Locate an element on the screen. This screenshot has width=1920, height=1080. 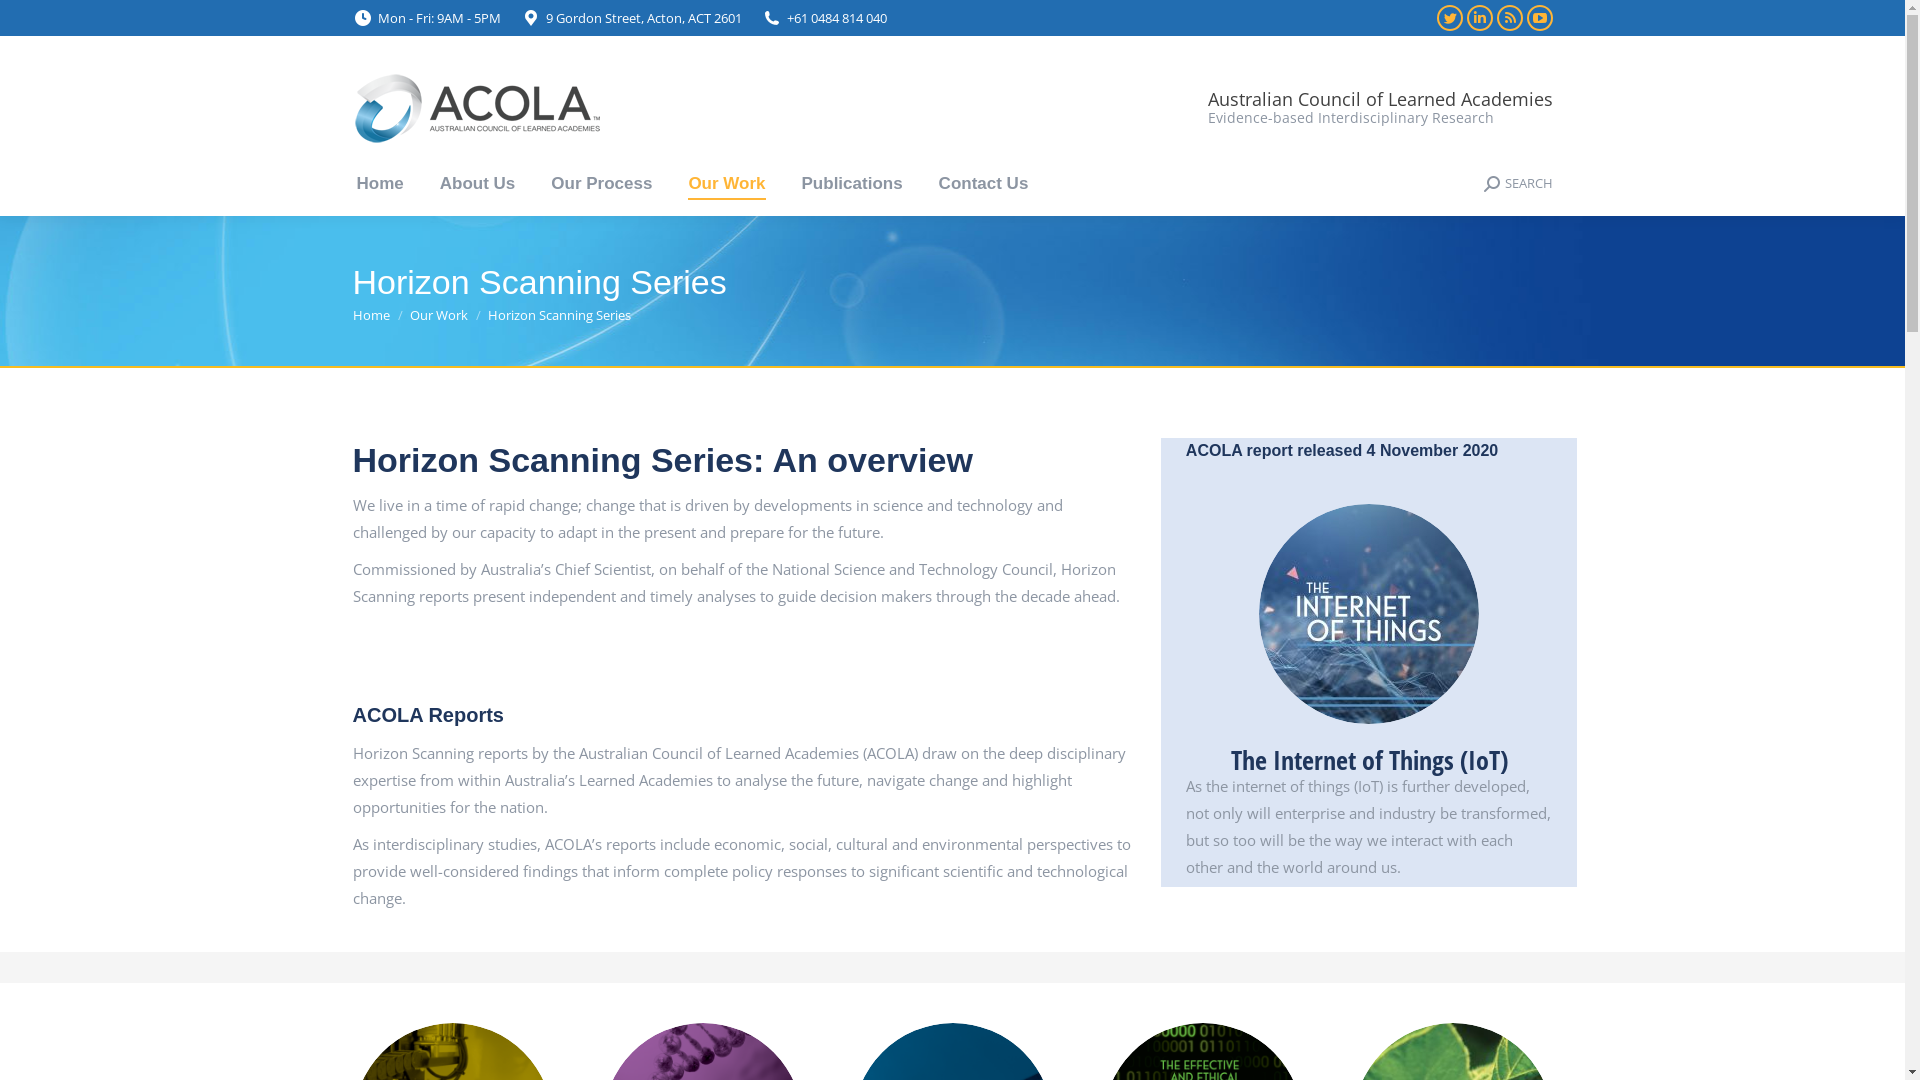
Rss page opens in new window is located at coordinates (1509, 18).